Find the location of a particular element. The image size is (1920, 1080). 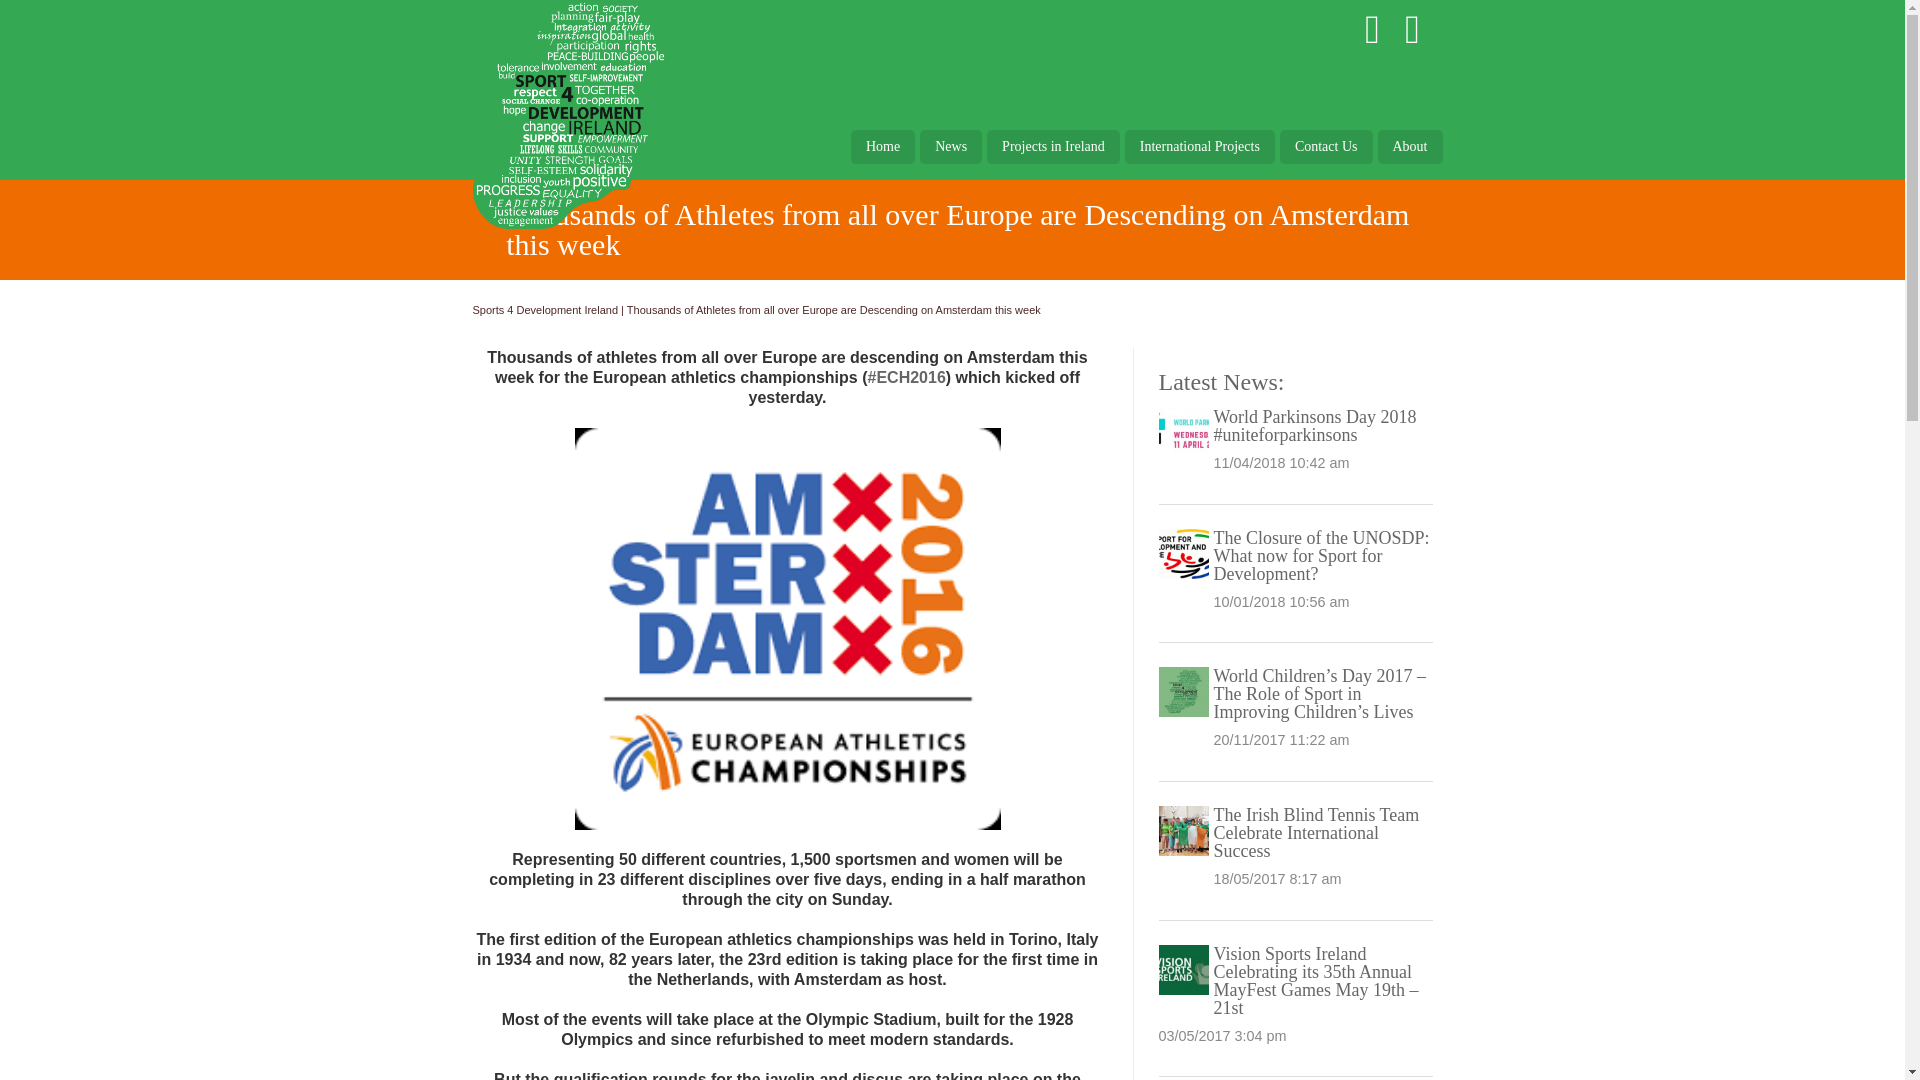

About is located at coordinates (1410, 146).